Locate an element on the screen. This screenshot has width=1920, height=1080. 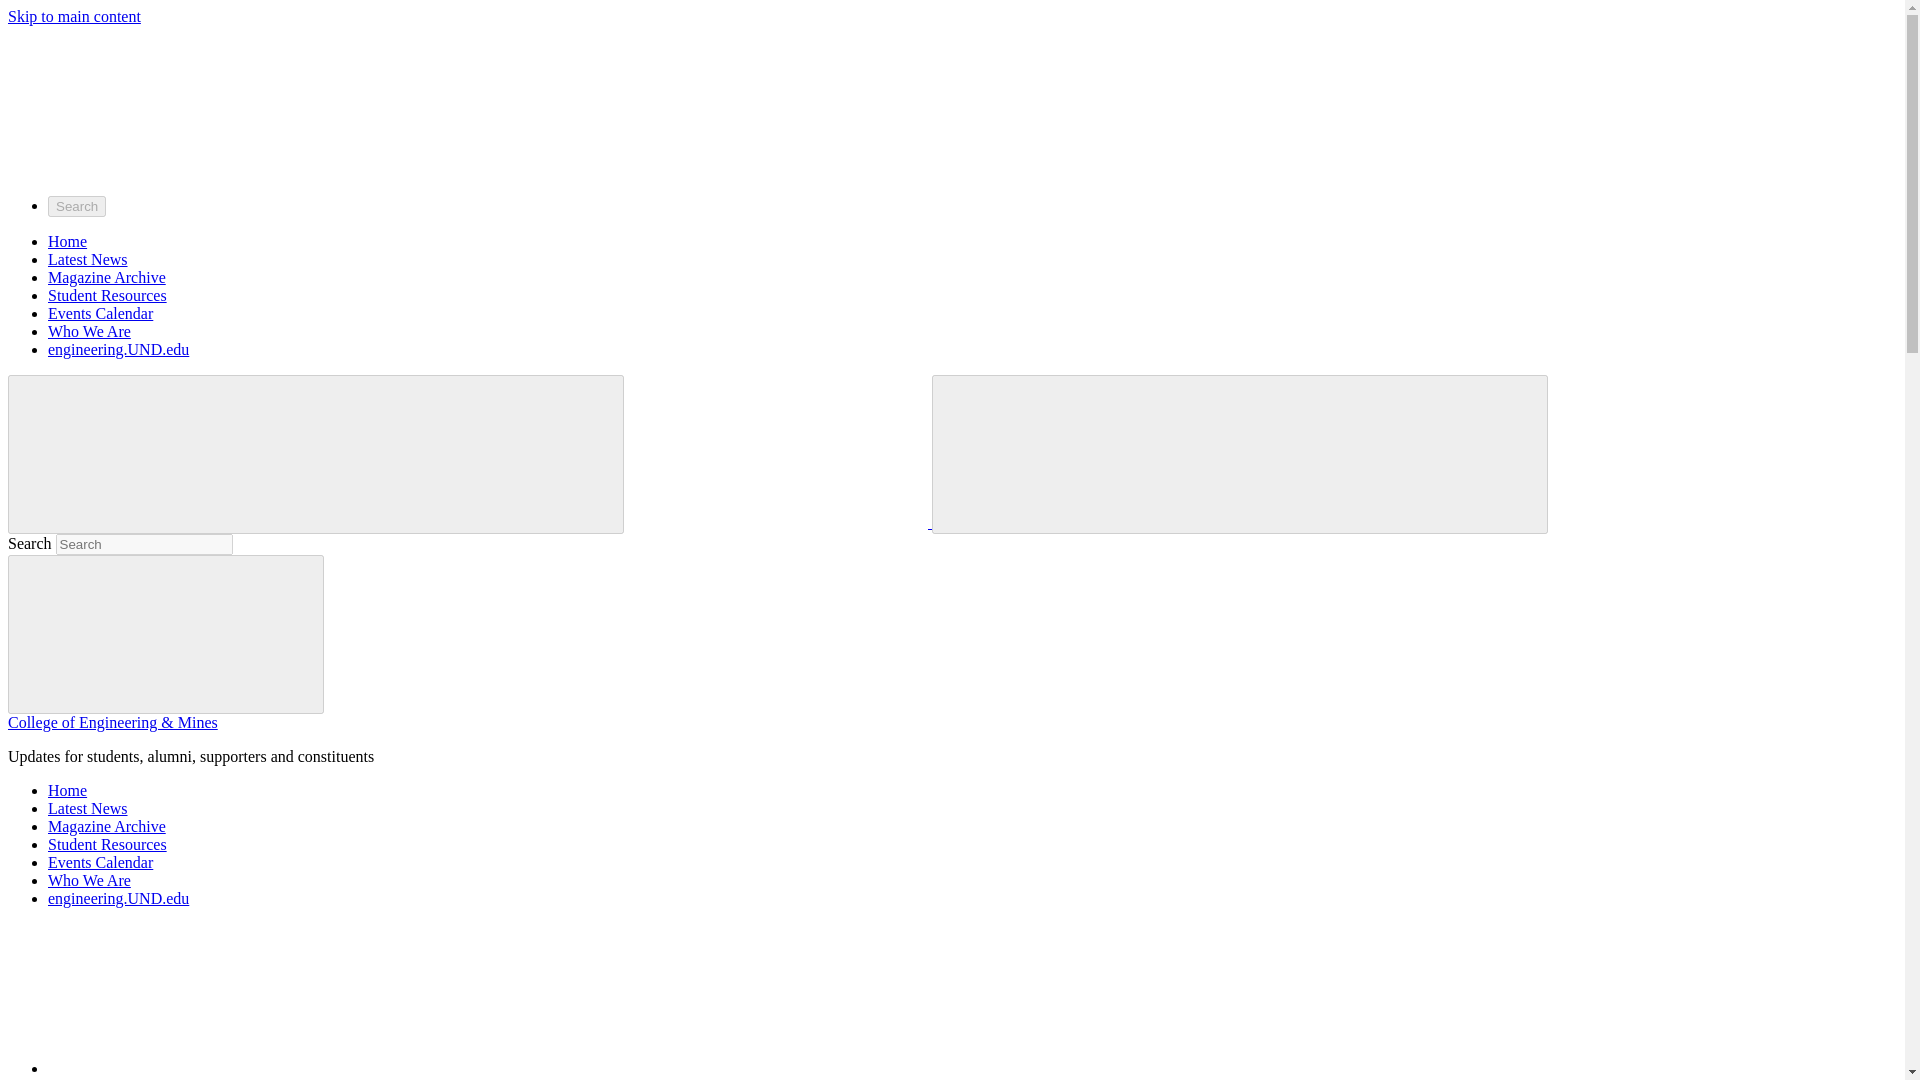
Home is located at coordinates (67, 241).